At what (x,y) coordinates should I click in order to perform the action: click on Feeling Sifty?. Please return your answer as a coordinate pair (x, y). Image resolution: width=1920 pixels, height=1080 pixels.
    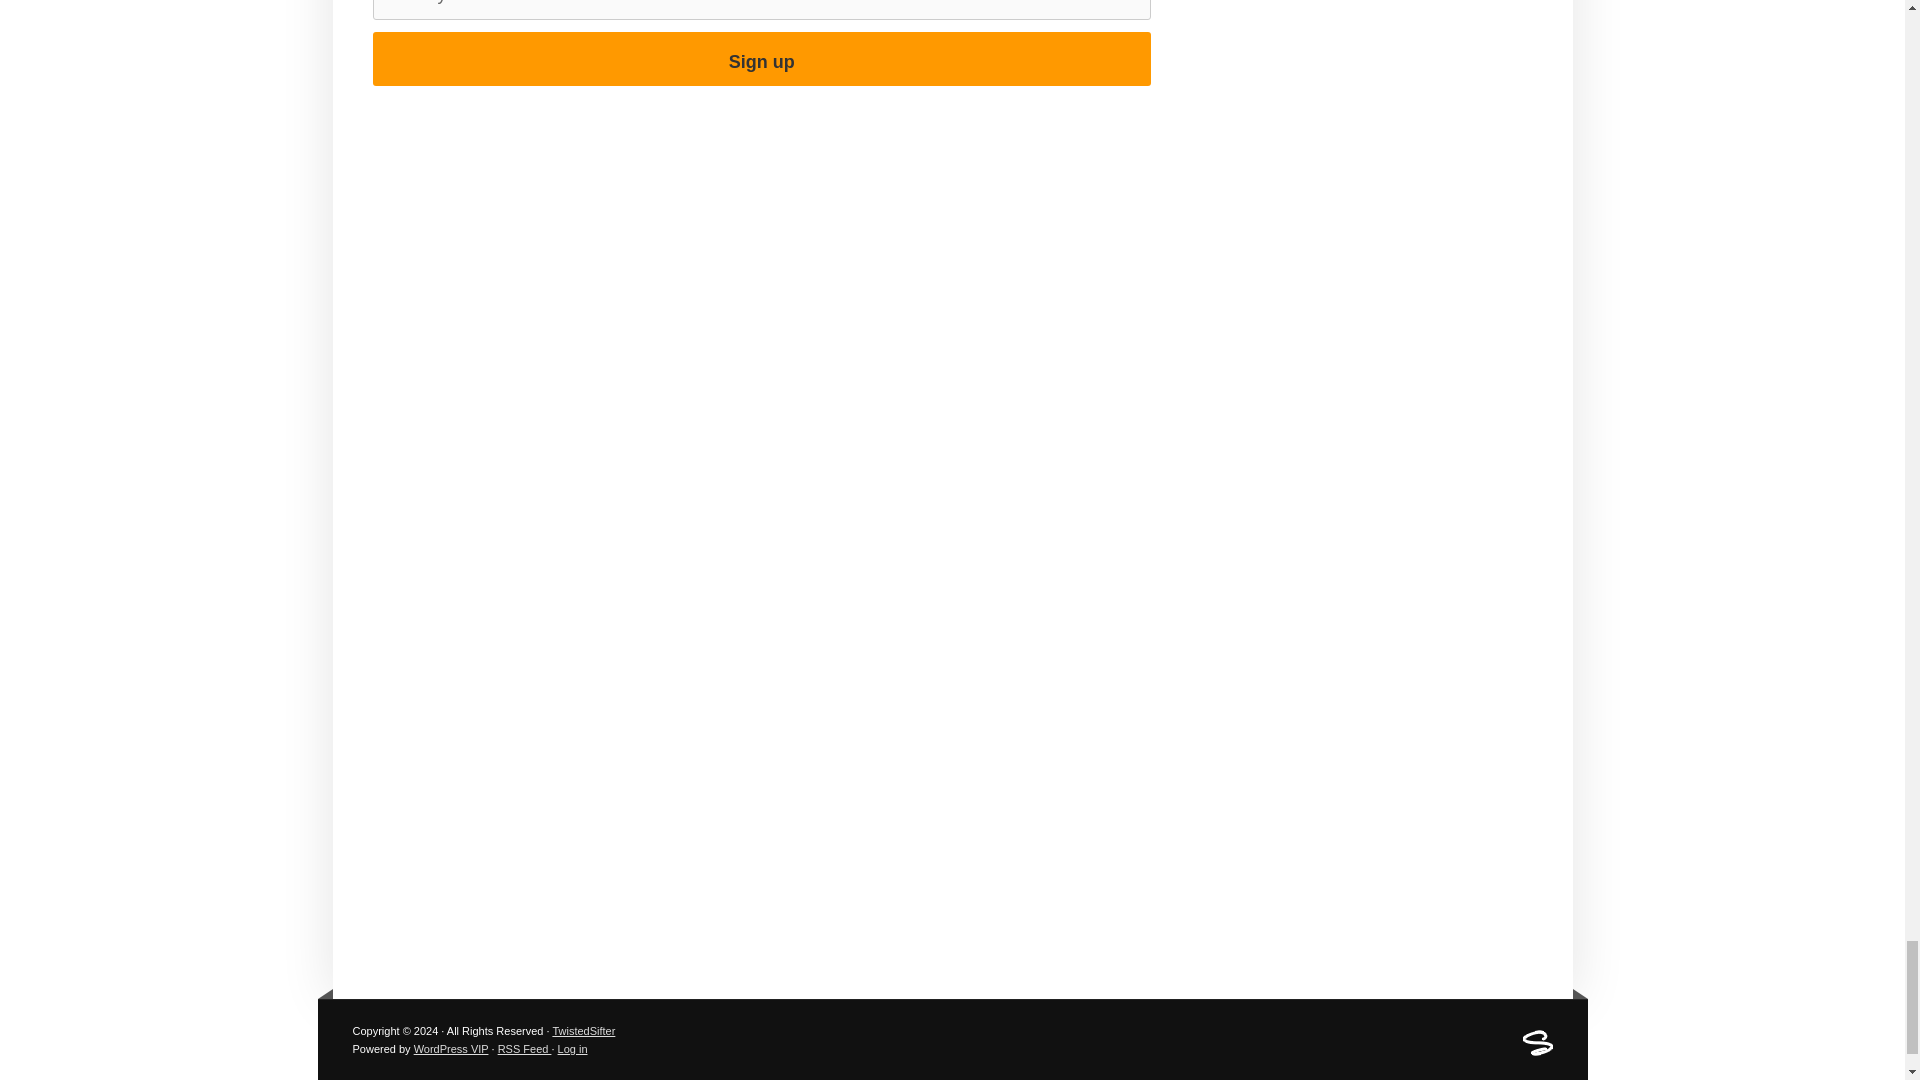
    Looking at the image, I should click on (1536, 1052).